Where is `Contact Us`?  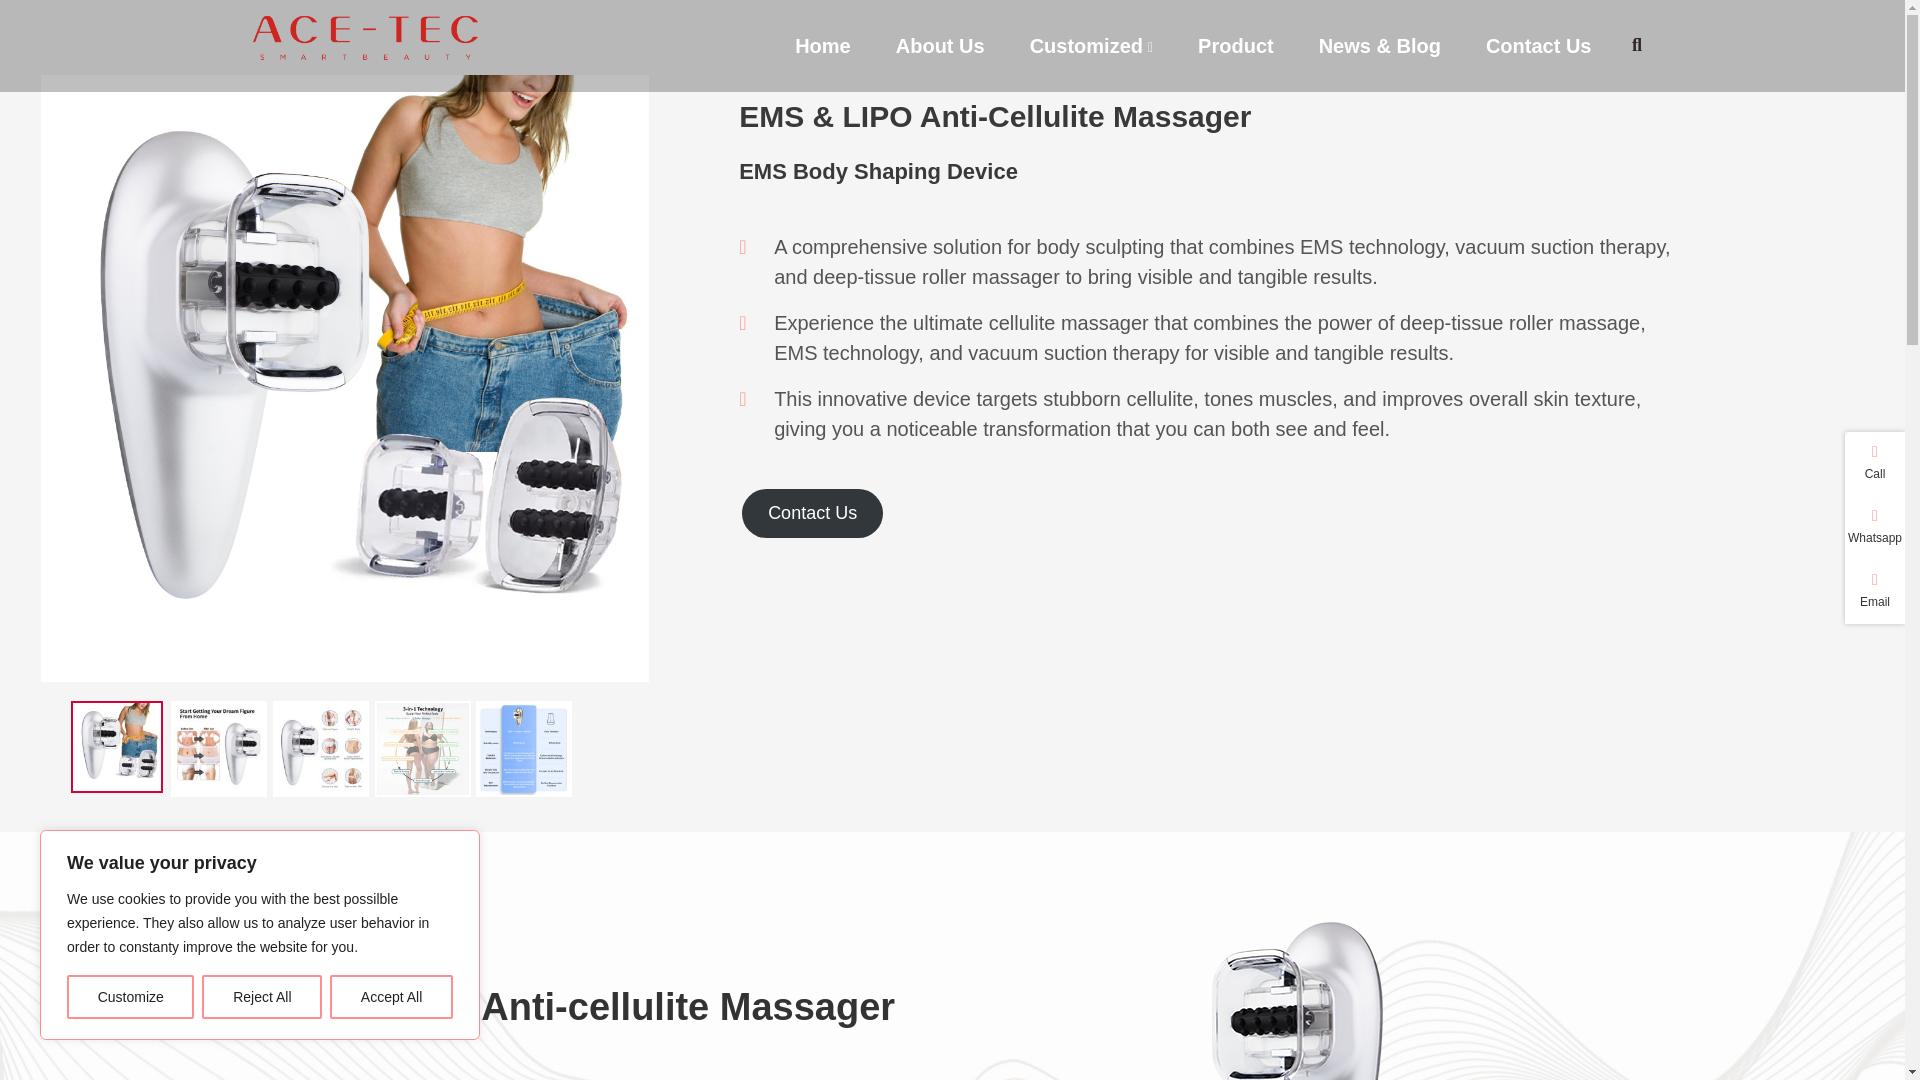 Contact Us is located at coordinates (812, 513).